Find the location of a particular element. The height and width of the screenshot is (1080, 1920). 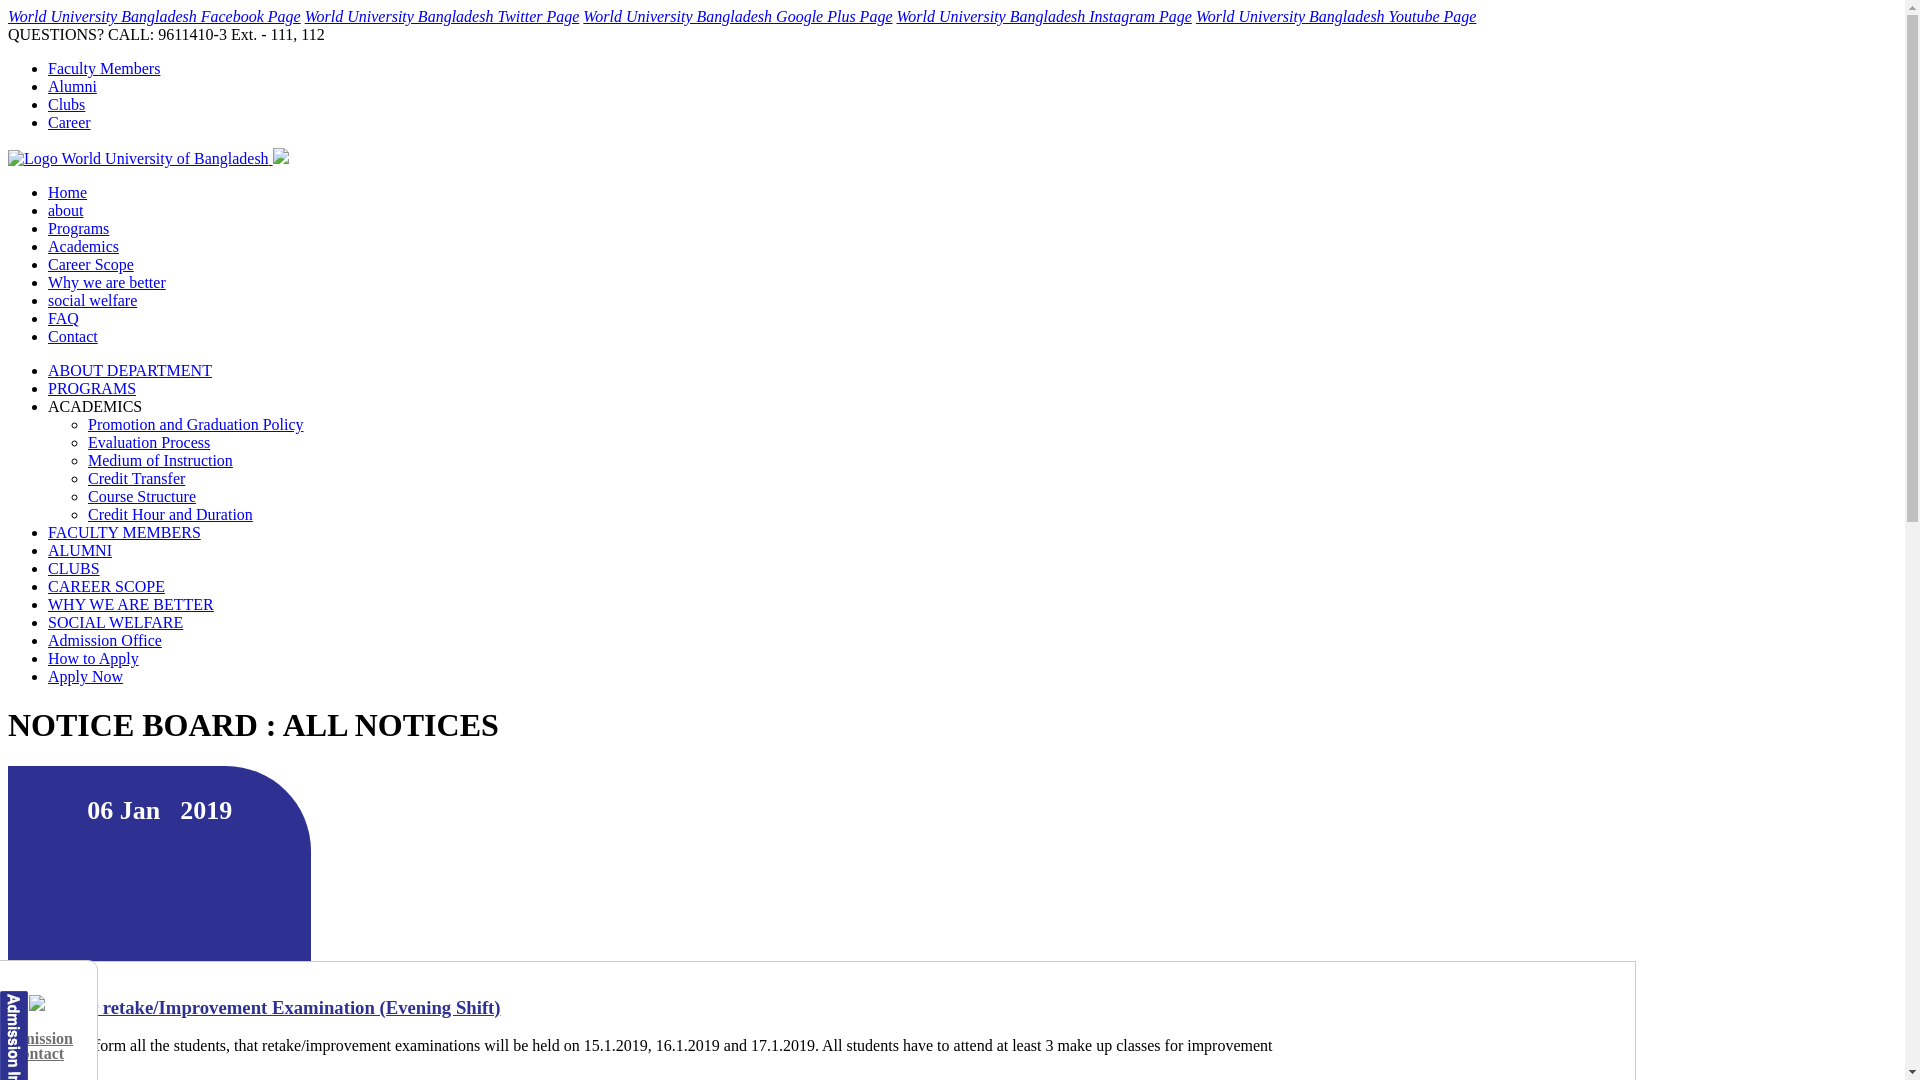

about is located at coordinates (66, 210).